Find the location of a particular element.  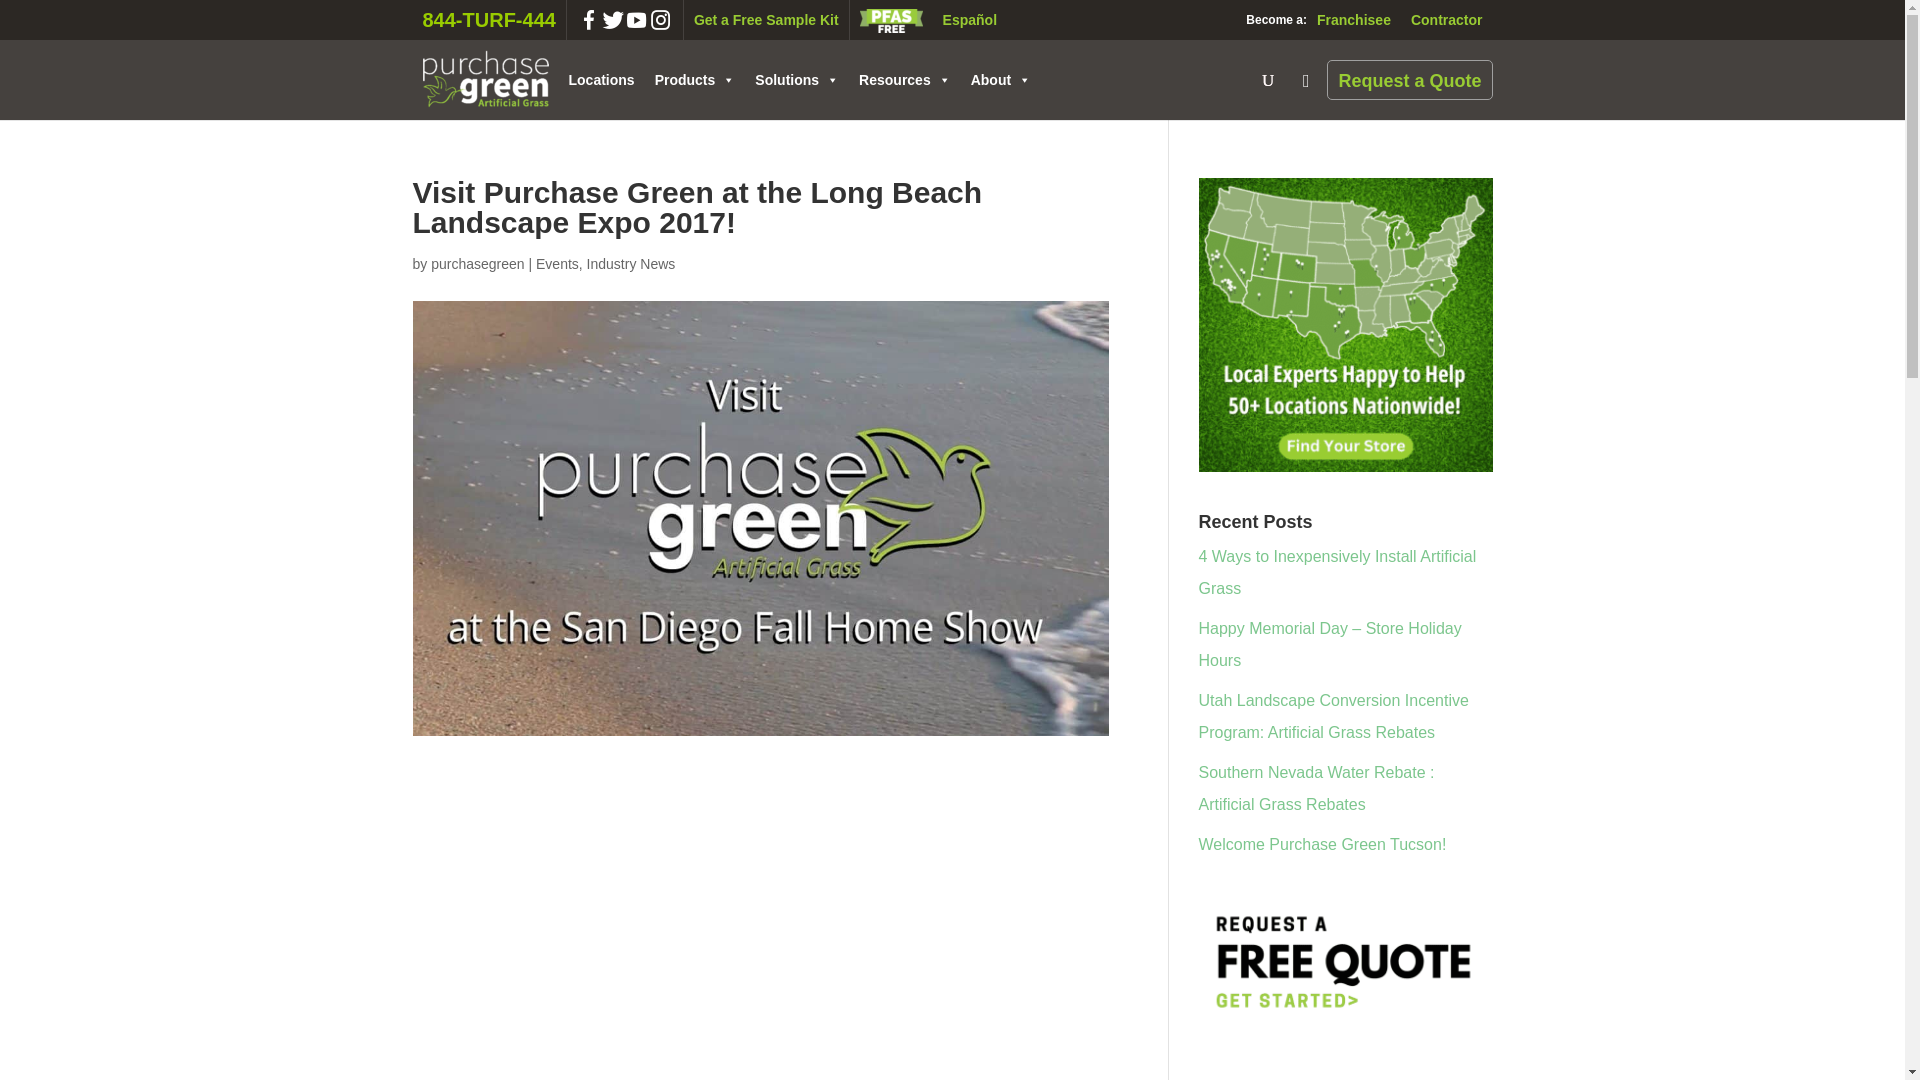

Contractor is located at coordinates (1447, 20).